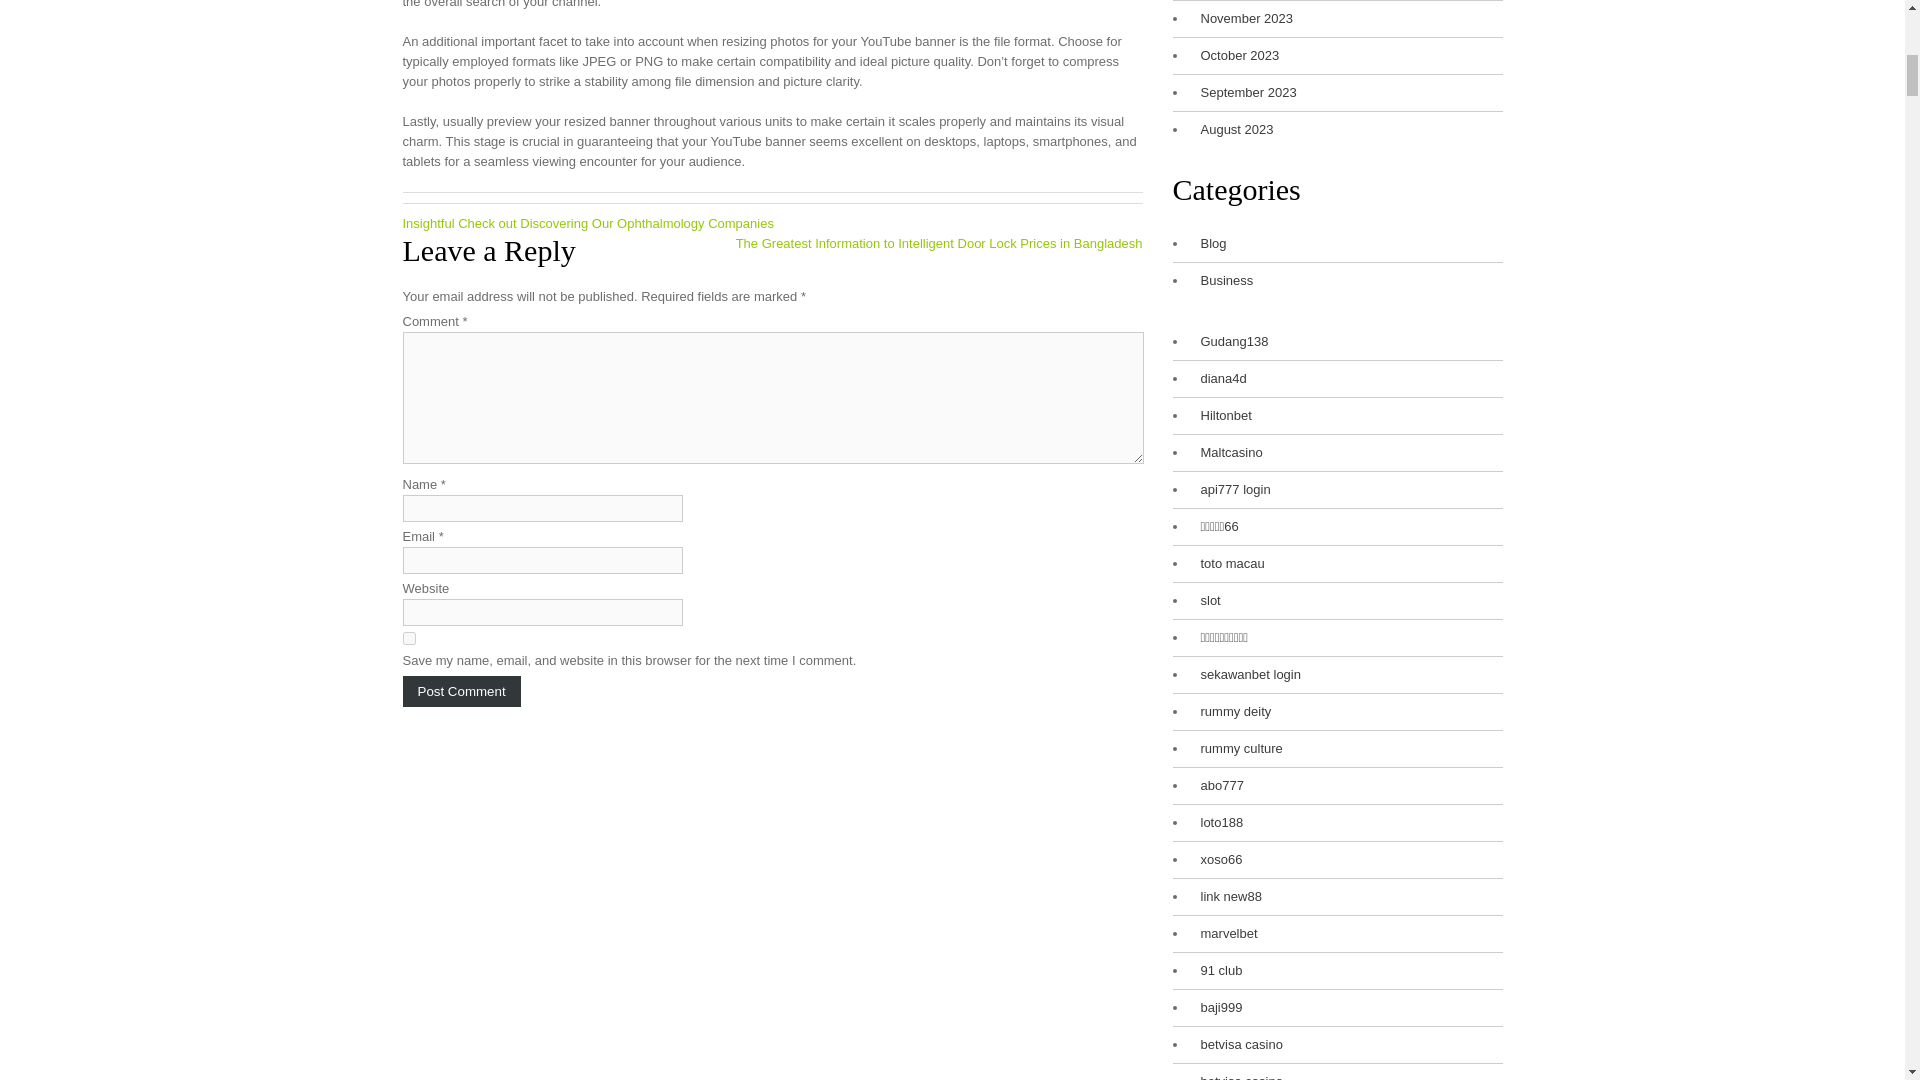 The height and width of the screenshot is (1080, 1920). I want to click on Post Comment, so click(460, 692).